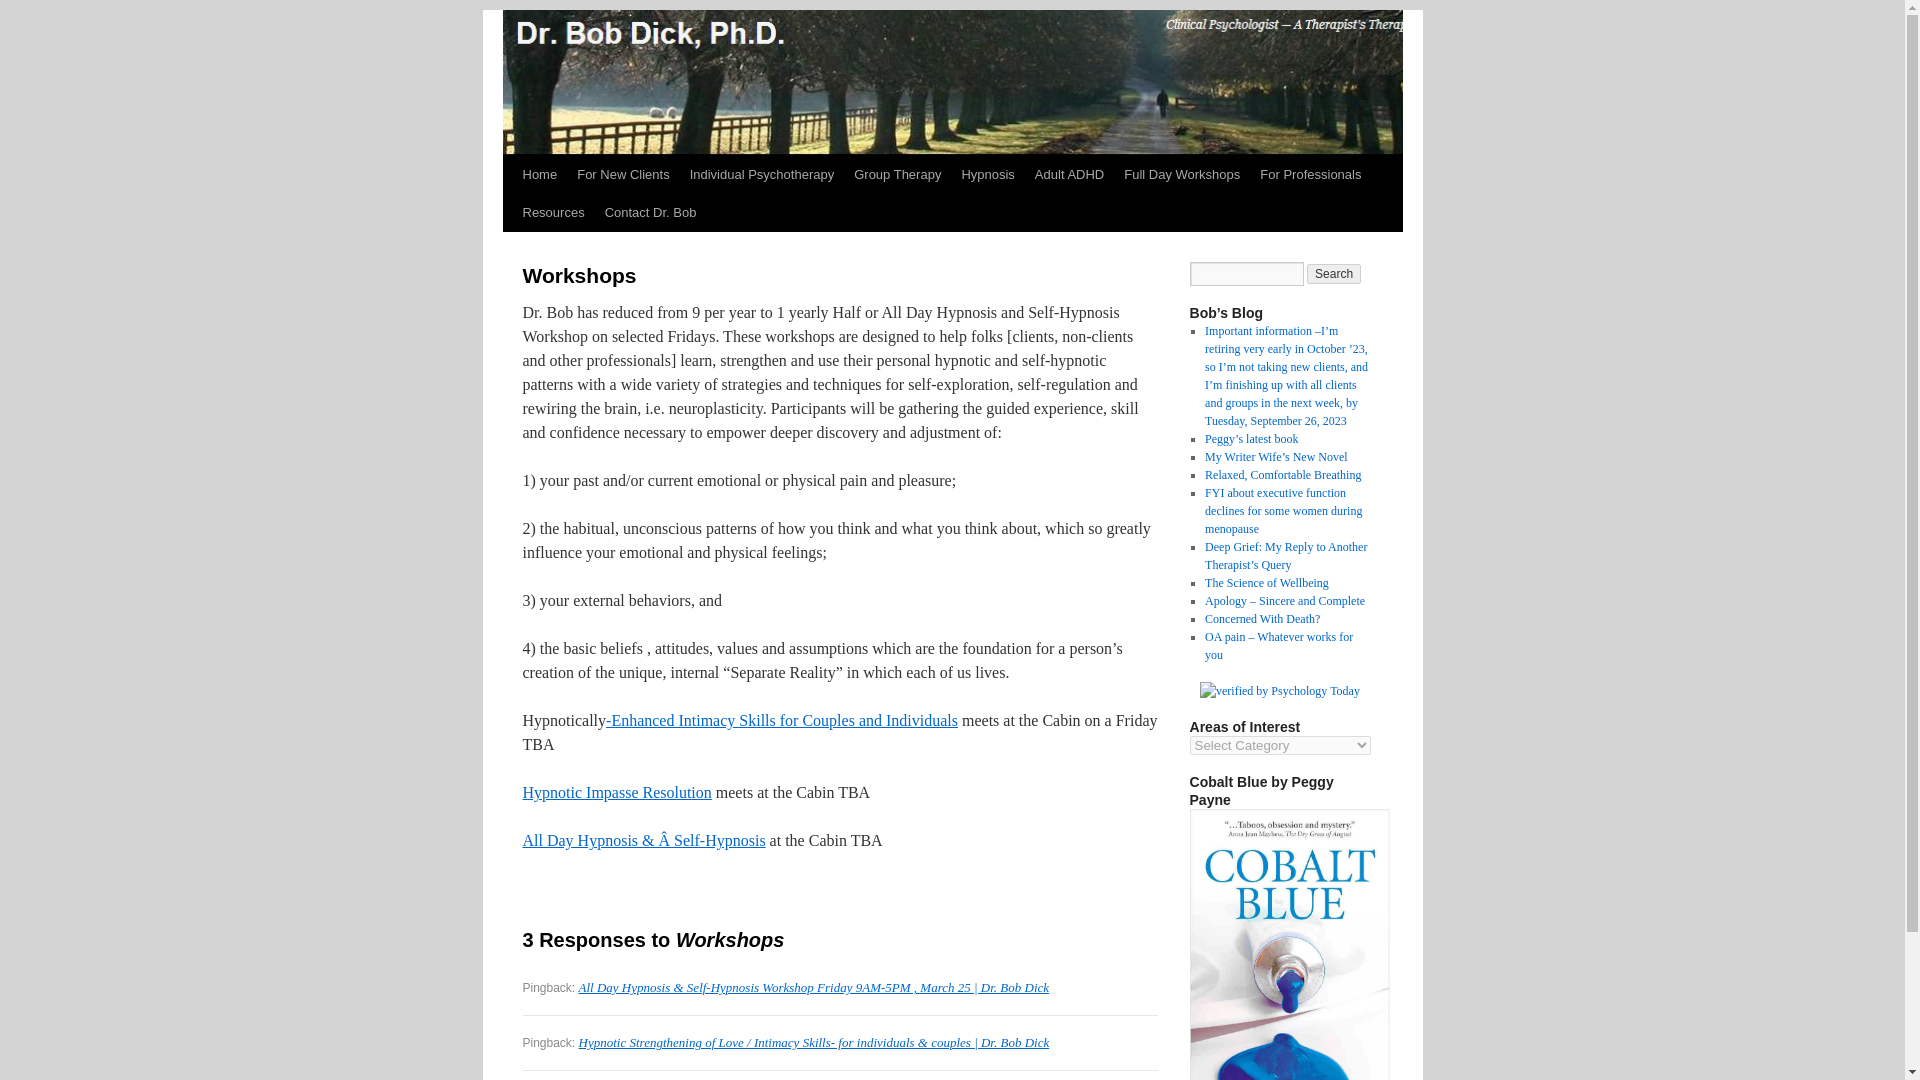  What do you see at coordinates (762, 174) in the screenshot?
I see `Individual Psychotherapy` at bounding box center [762, 174].